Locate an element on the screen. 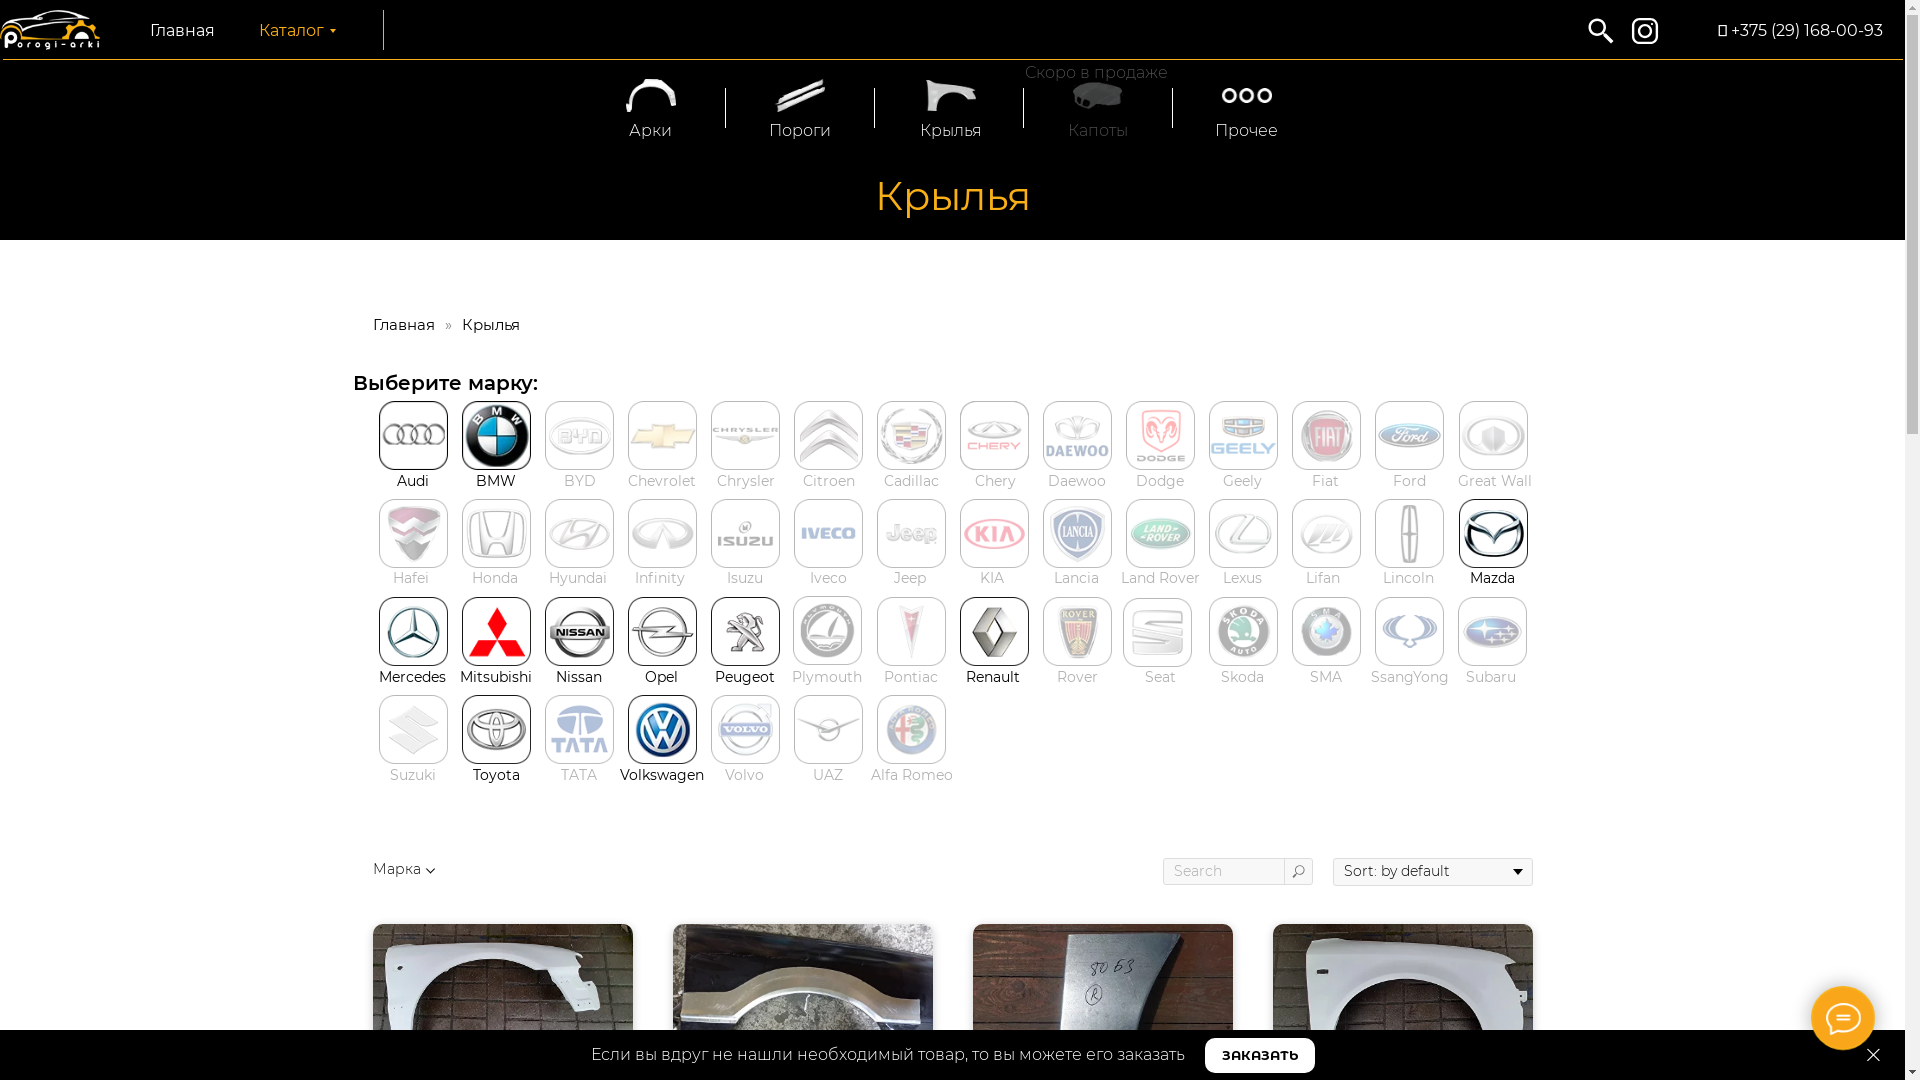 The width and height of the screenshot is (1920, 1080). Plymouth is located at coordinates (827, 677).